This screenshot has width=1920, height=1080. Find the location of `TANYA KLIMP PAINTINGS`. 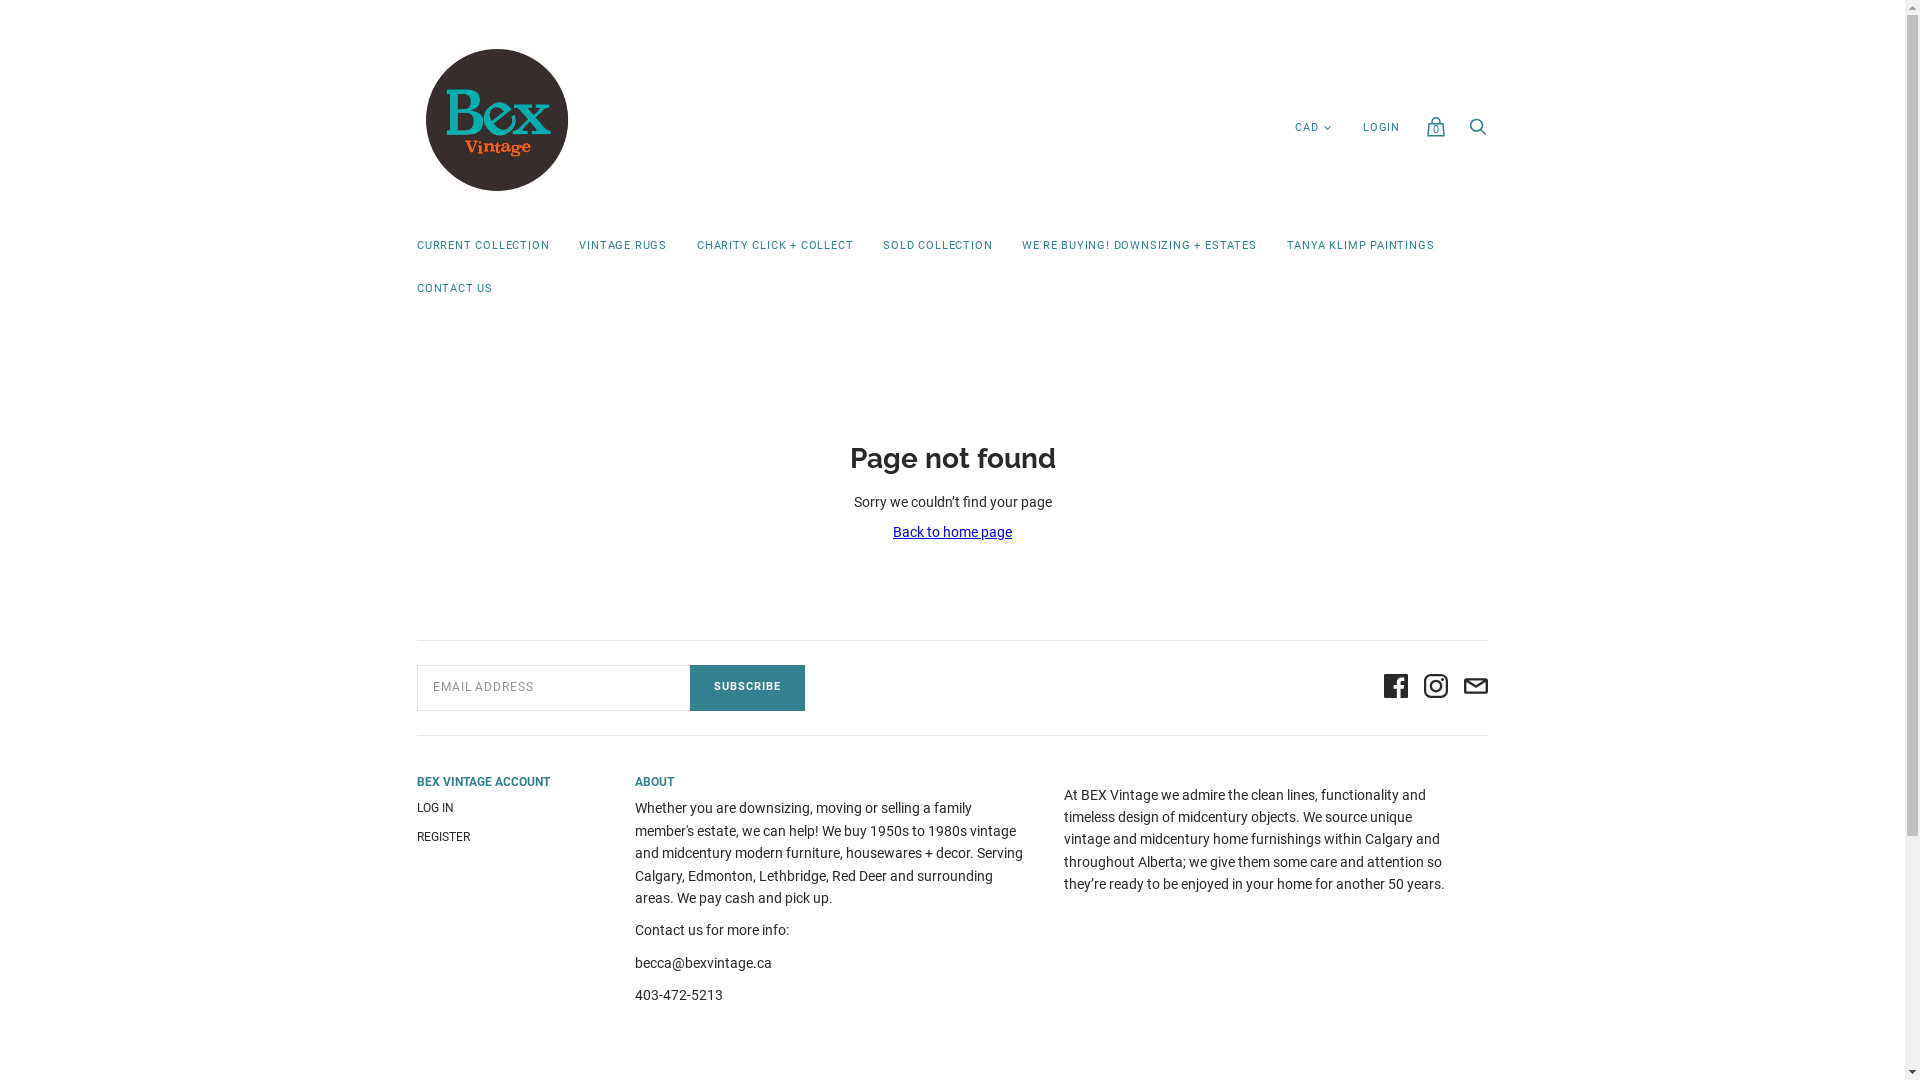

TANYA KLIMP PAINTINGS is located at coordinates (1361, 246).